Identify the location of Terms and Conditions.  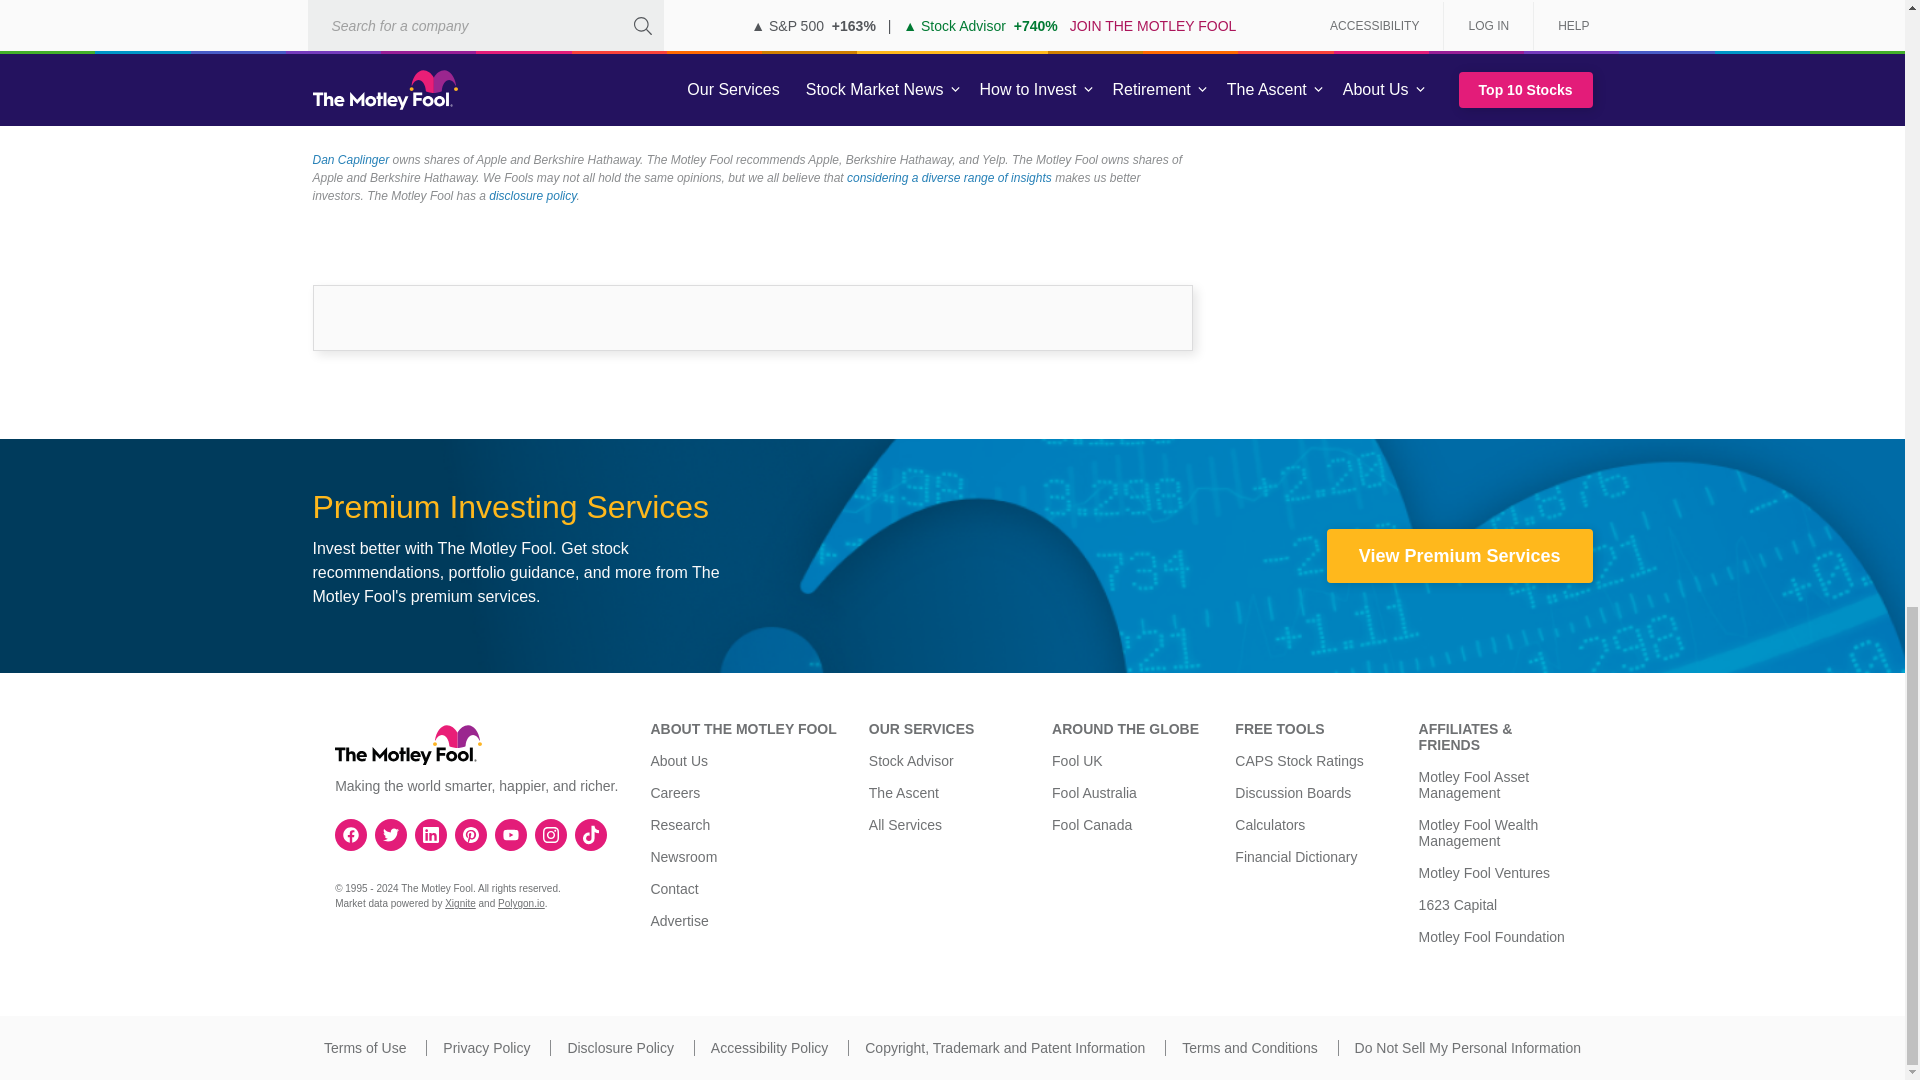
(1250, 1048).